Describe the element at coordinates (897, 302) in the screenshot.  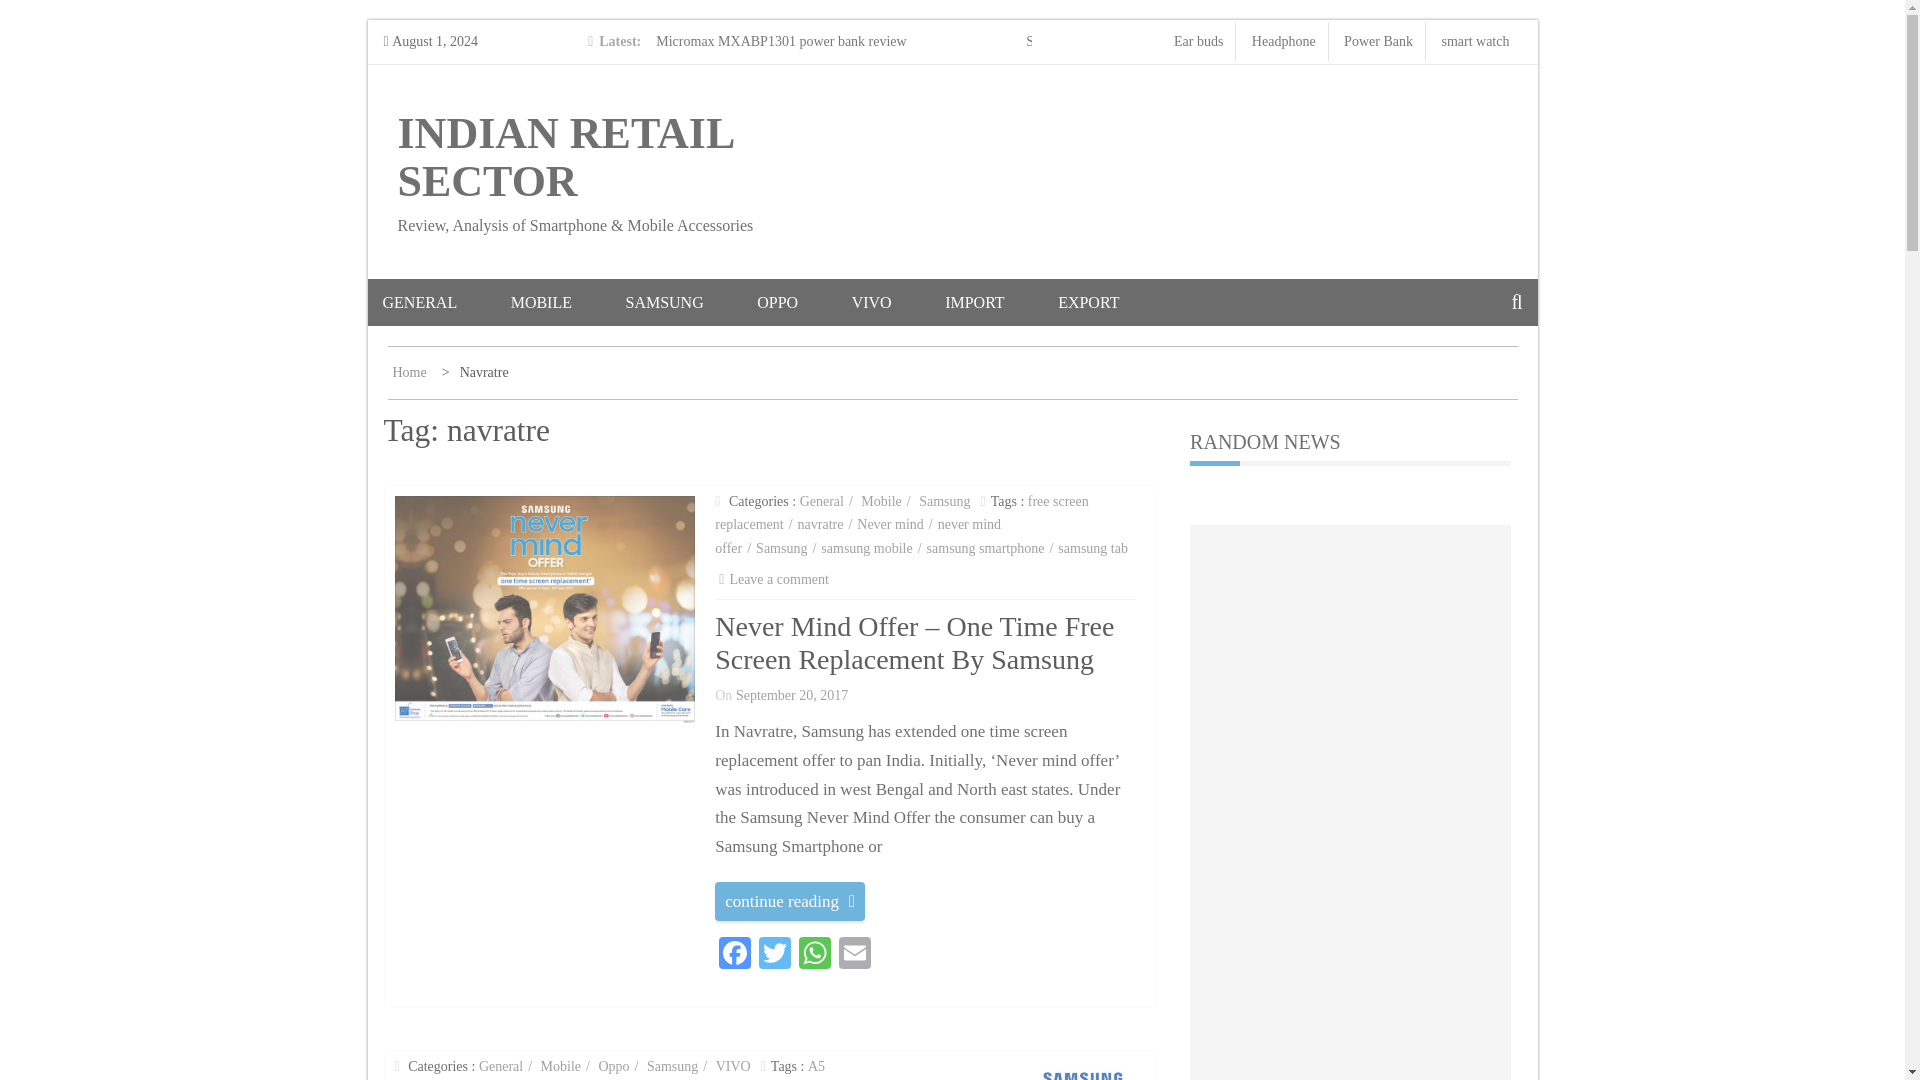
I see `VIVO` at that location.